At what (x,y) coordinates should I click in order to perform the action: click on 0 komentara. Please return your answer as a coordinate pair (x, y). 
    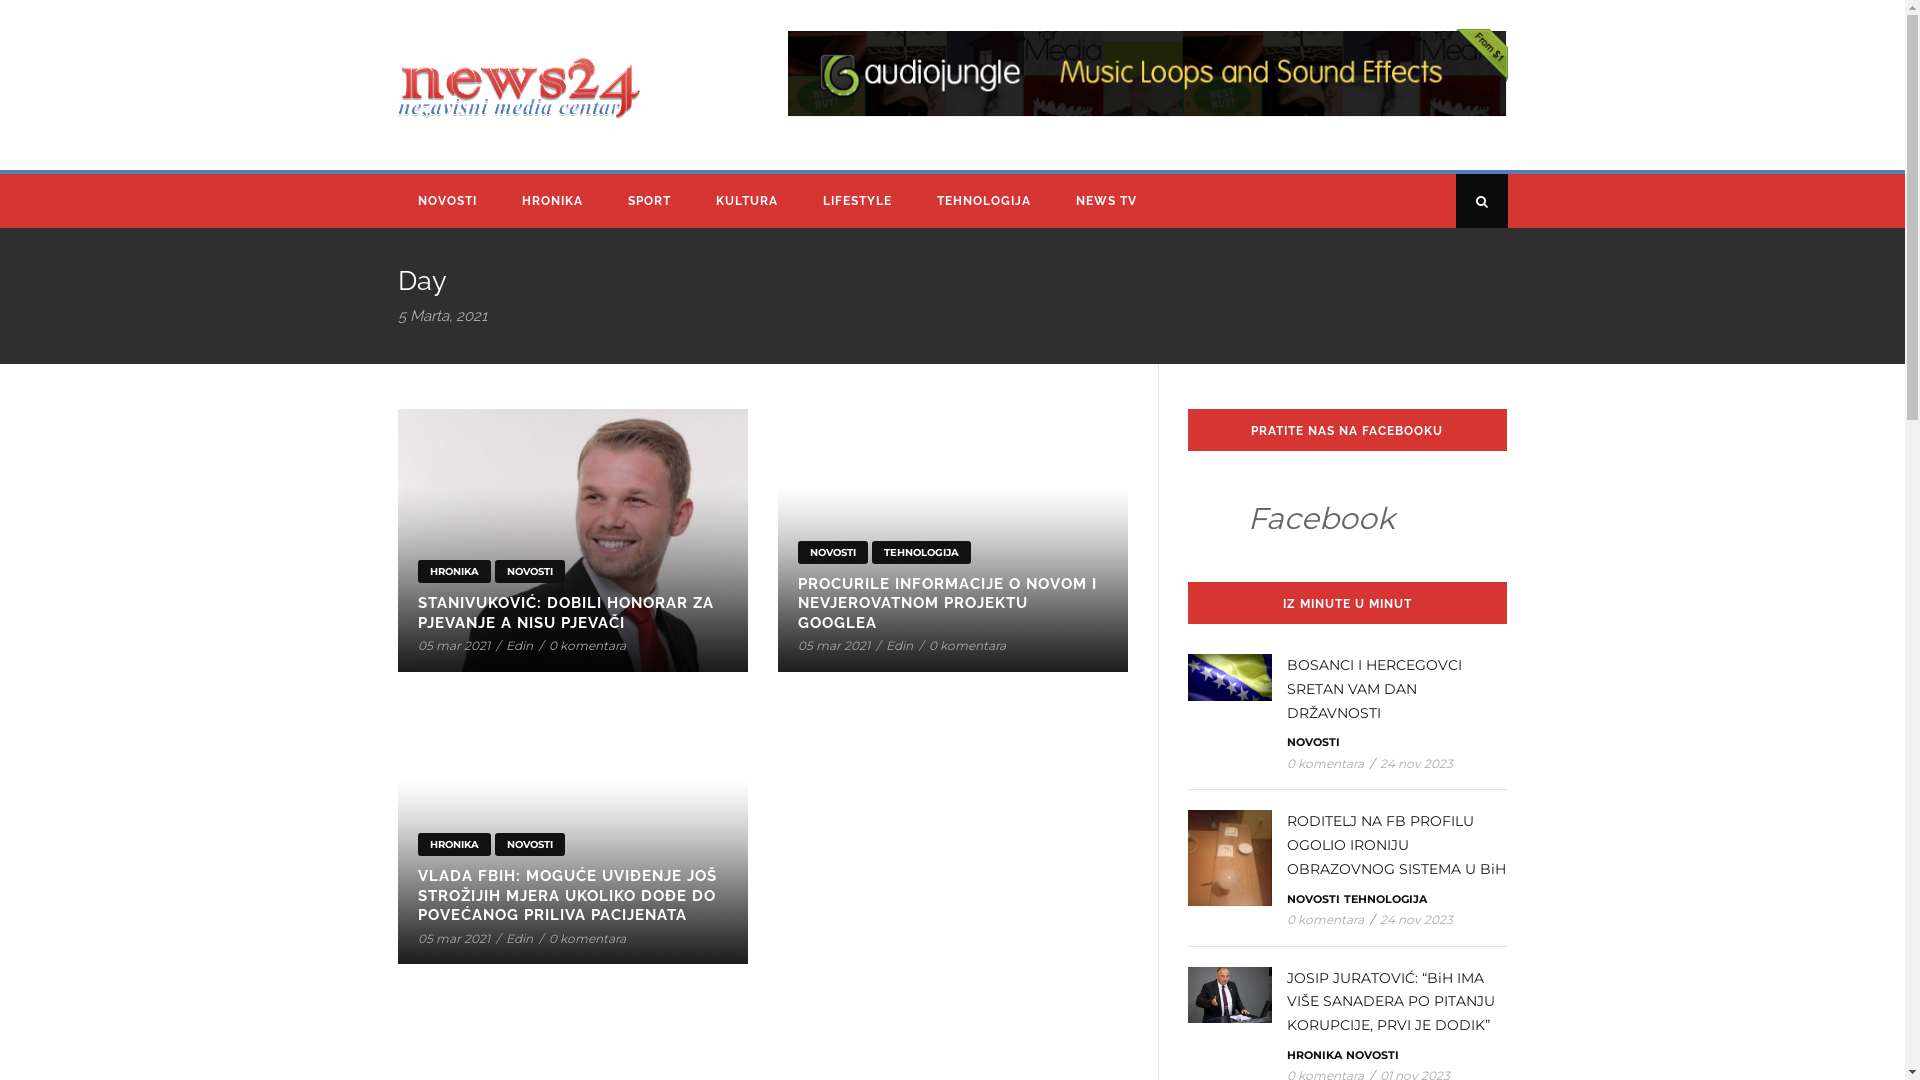
    Looking at the image, I should click on (586, 938).